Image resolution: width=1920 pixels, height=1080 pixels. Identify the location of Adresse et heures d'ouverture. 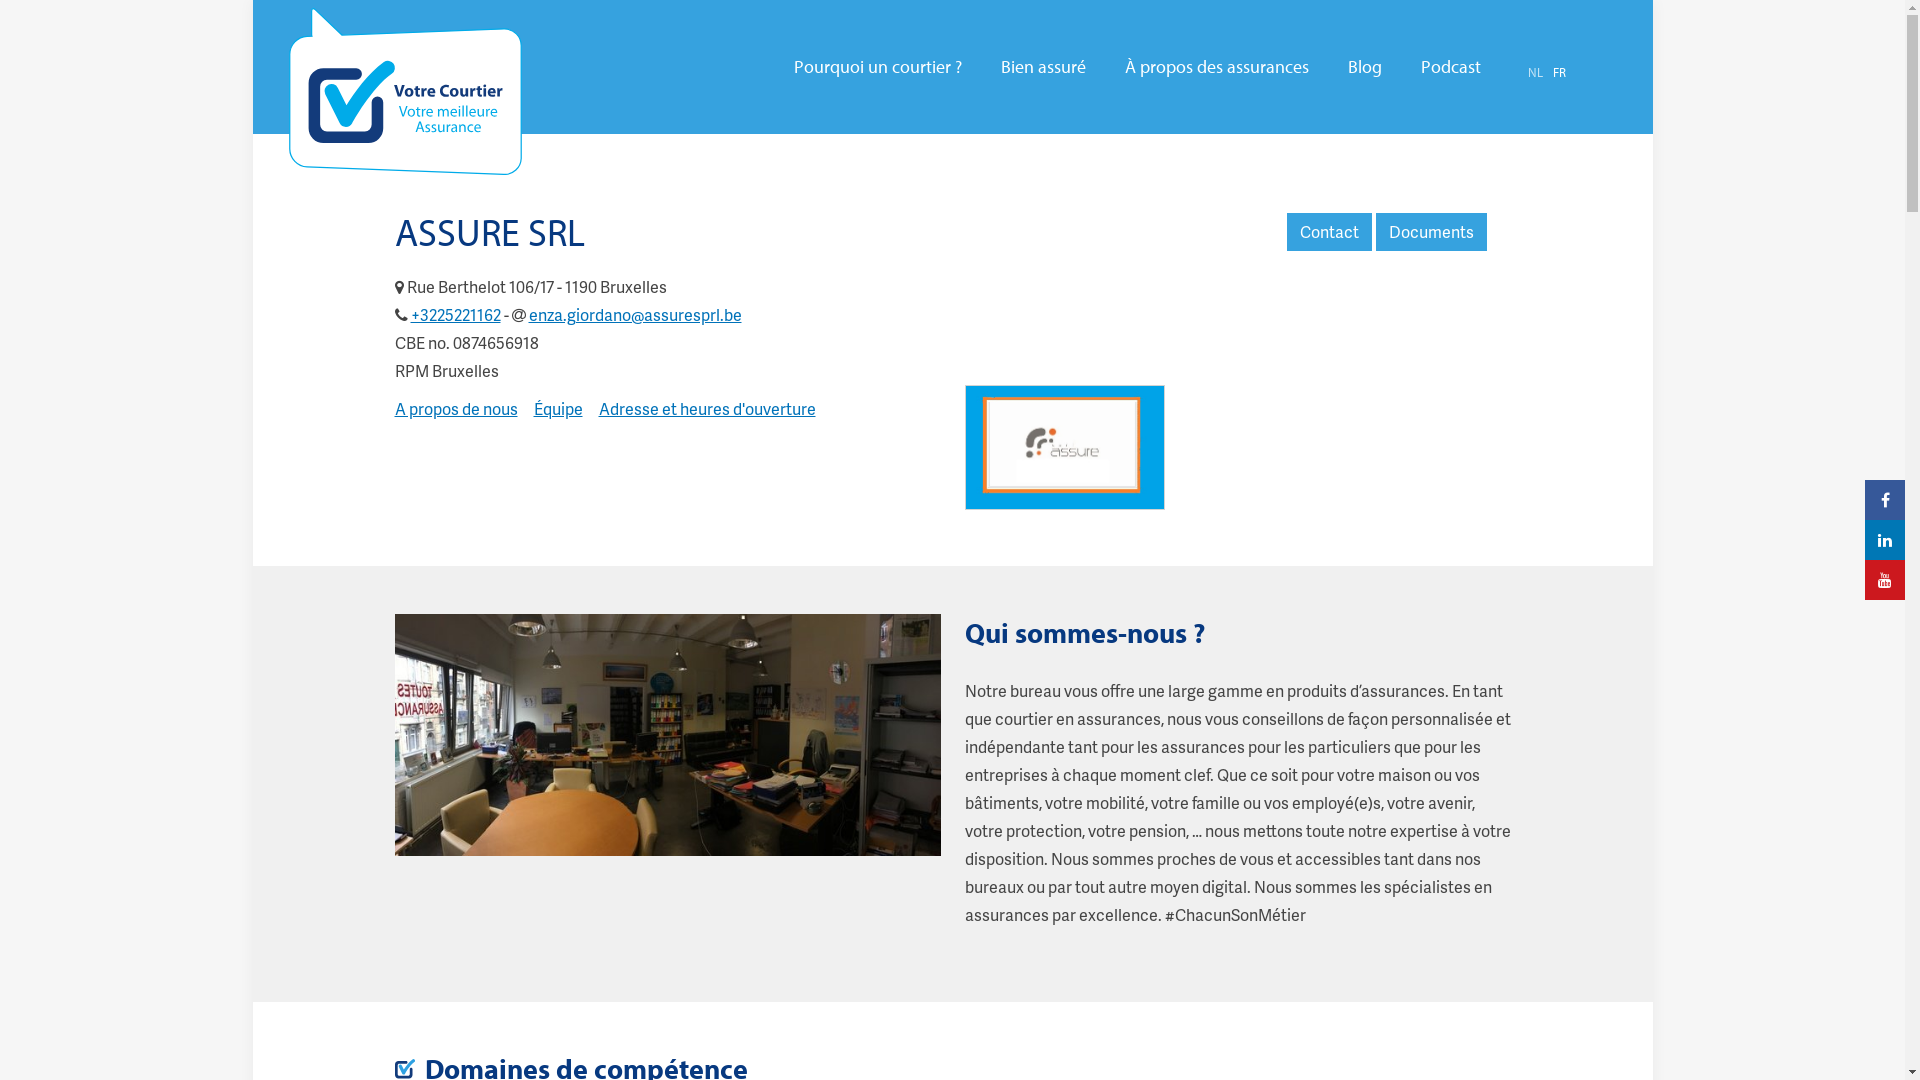
(706, 408).